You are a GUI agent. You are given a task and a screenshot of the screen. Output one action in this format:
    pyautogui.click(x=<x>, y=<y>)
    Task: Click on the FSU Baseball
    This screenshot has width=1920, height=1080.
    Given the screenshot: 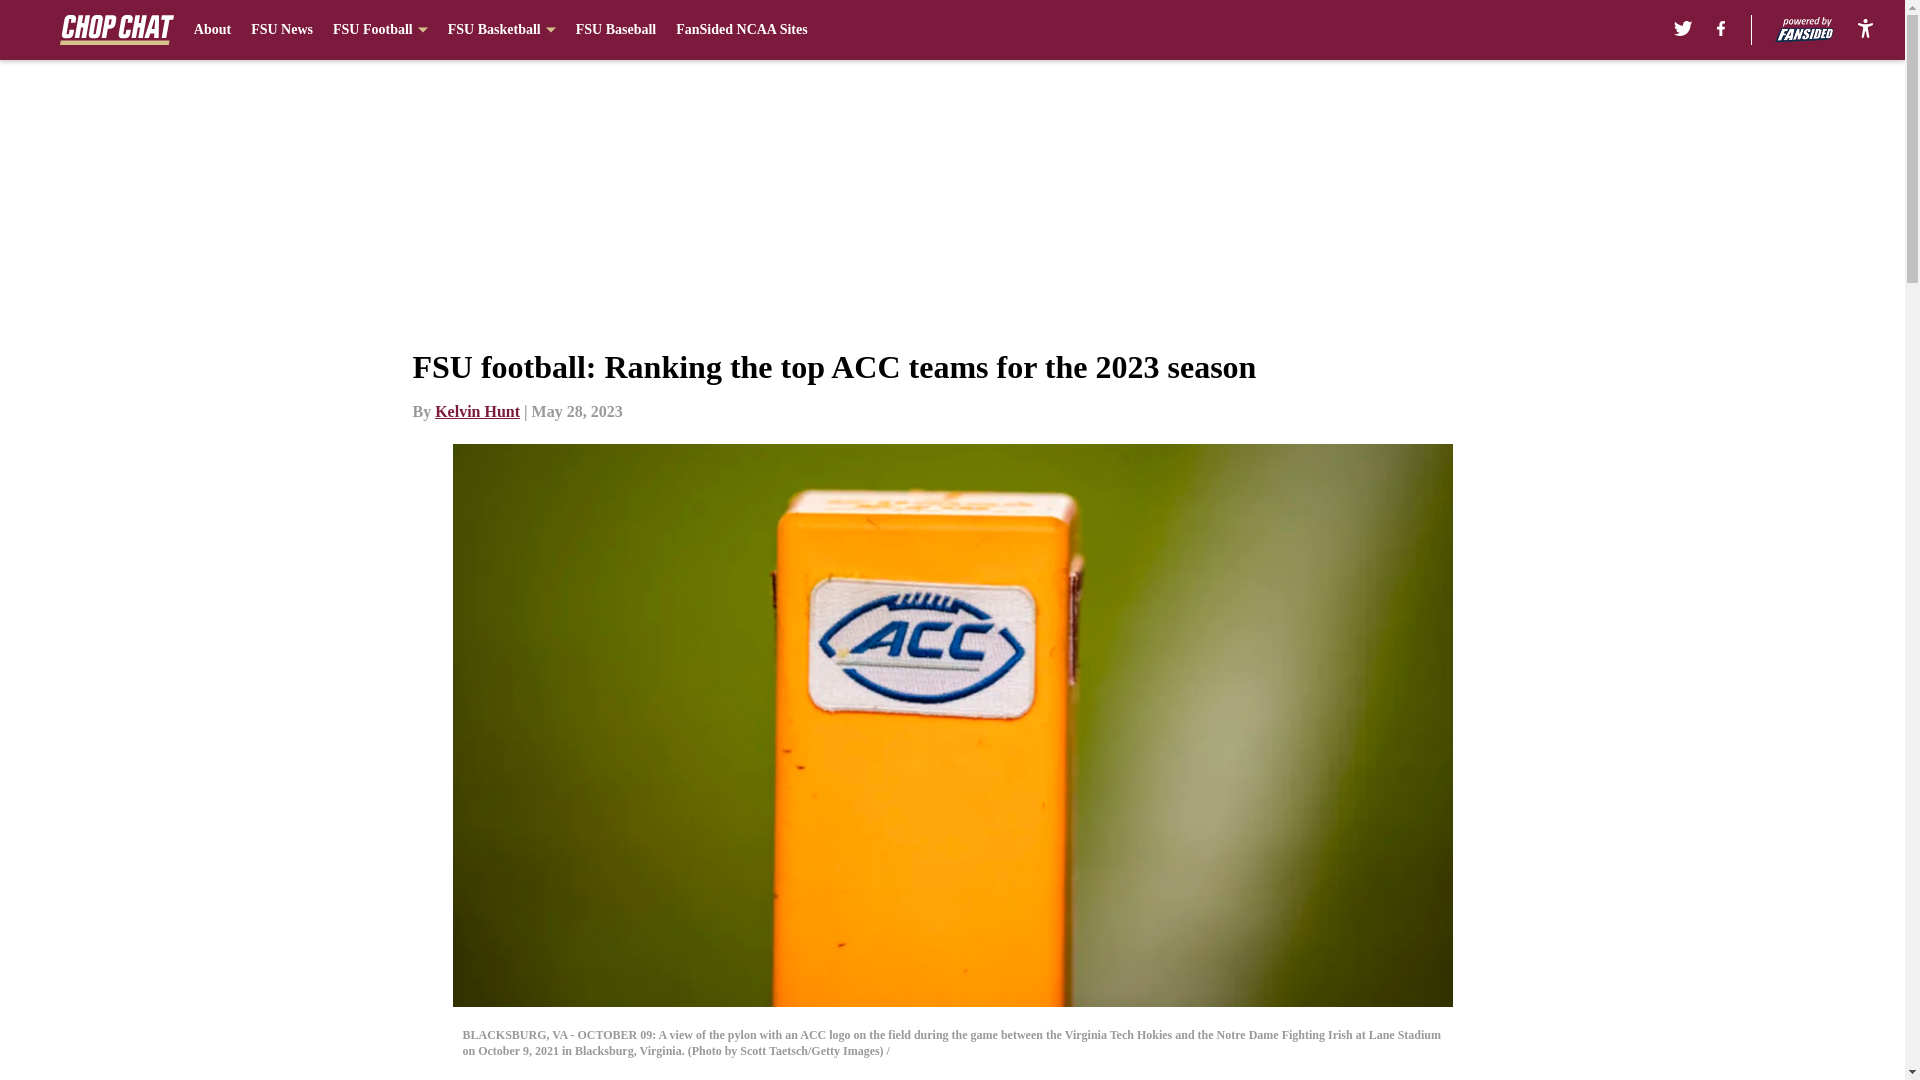 What is the action you would take?
    pyautogui.click(x=616, y=30)
    